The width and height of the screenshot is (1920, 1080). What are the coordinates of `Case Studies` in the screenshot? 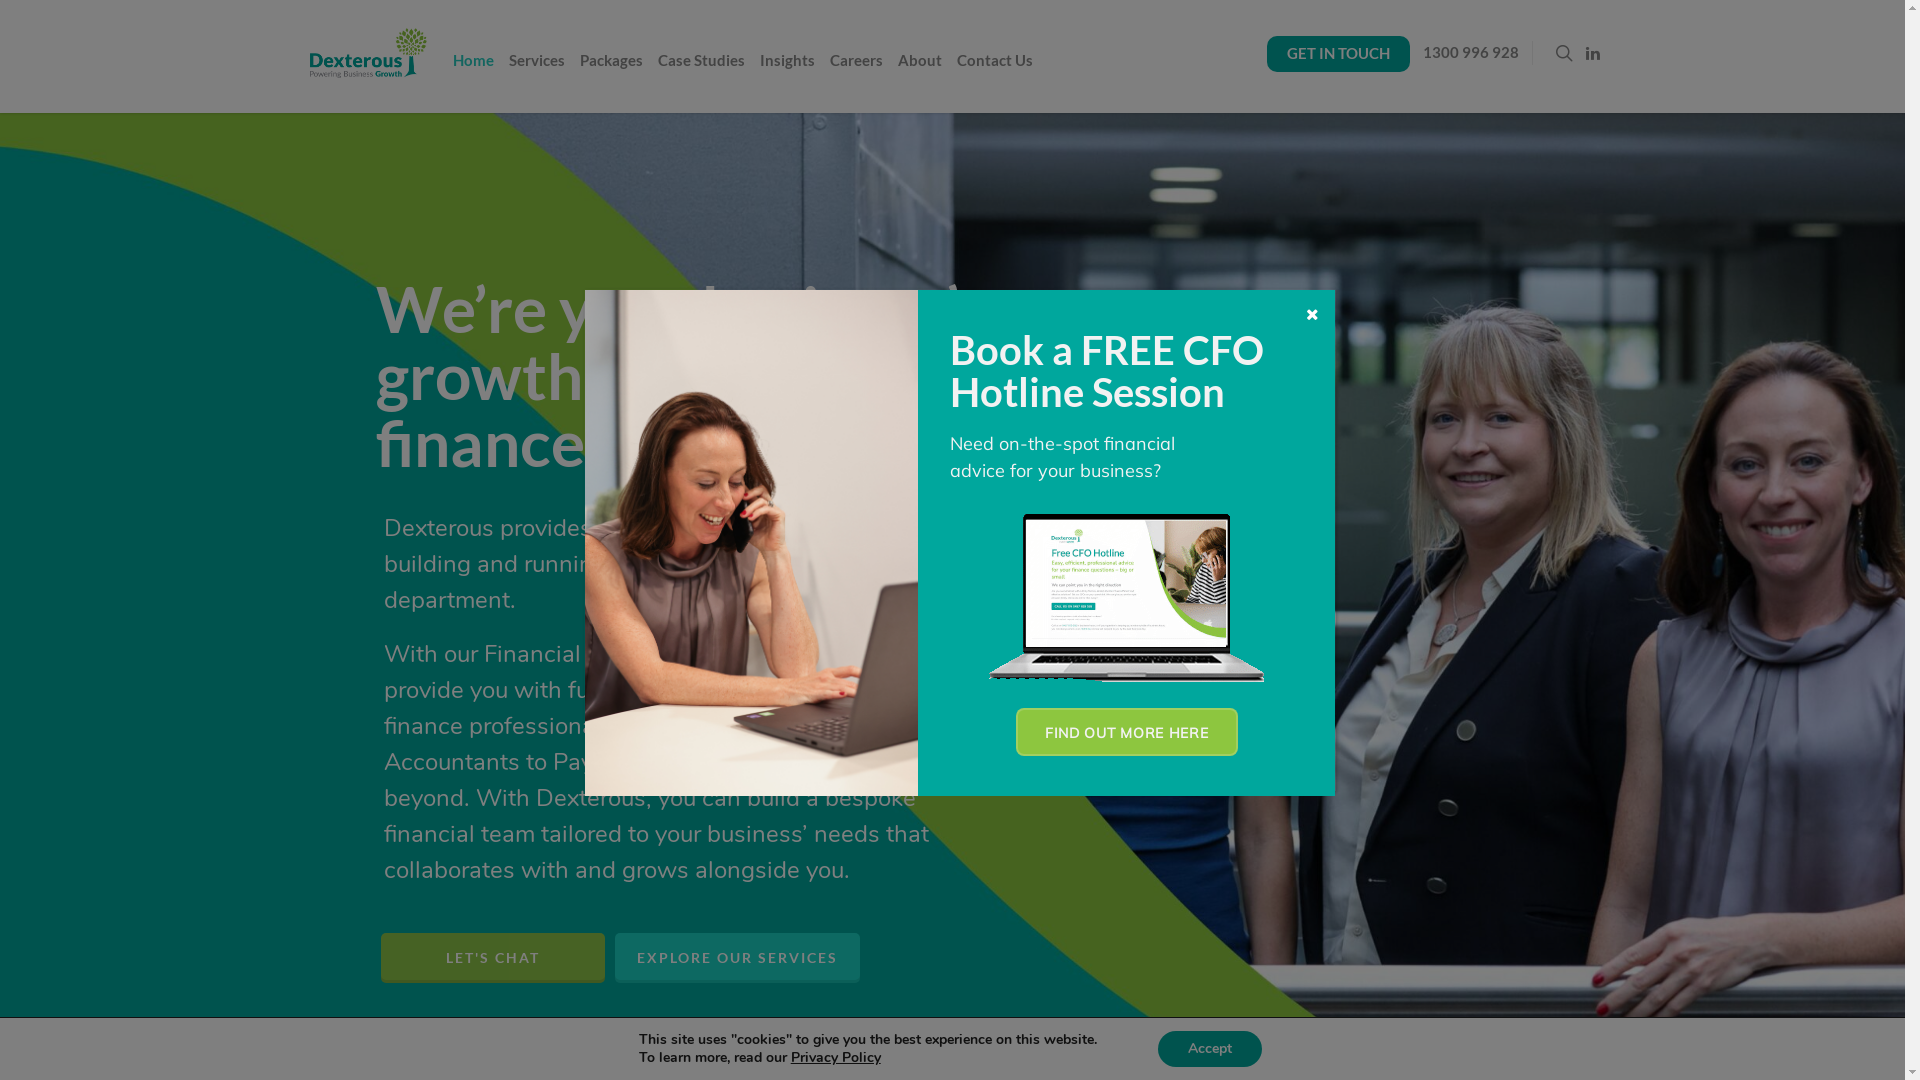 It's located at (708, 74).